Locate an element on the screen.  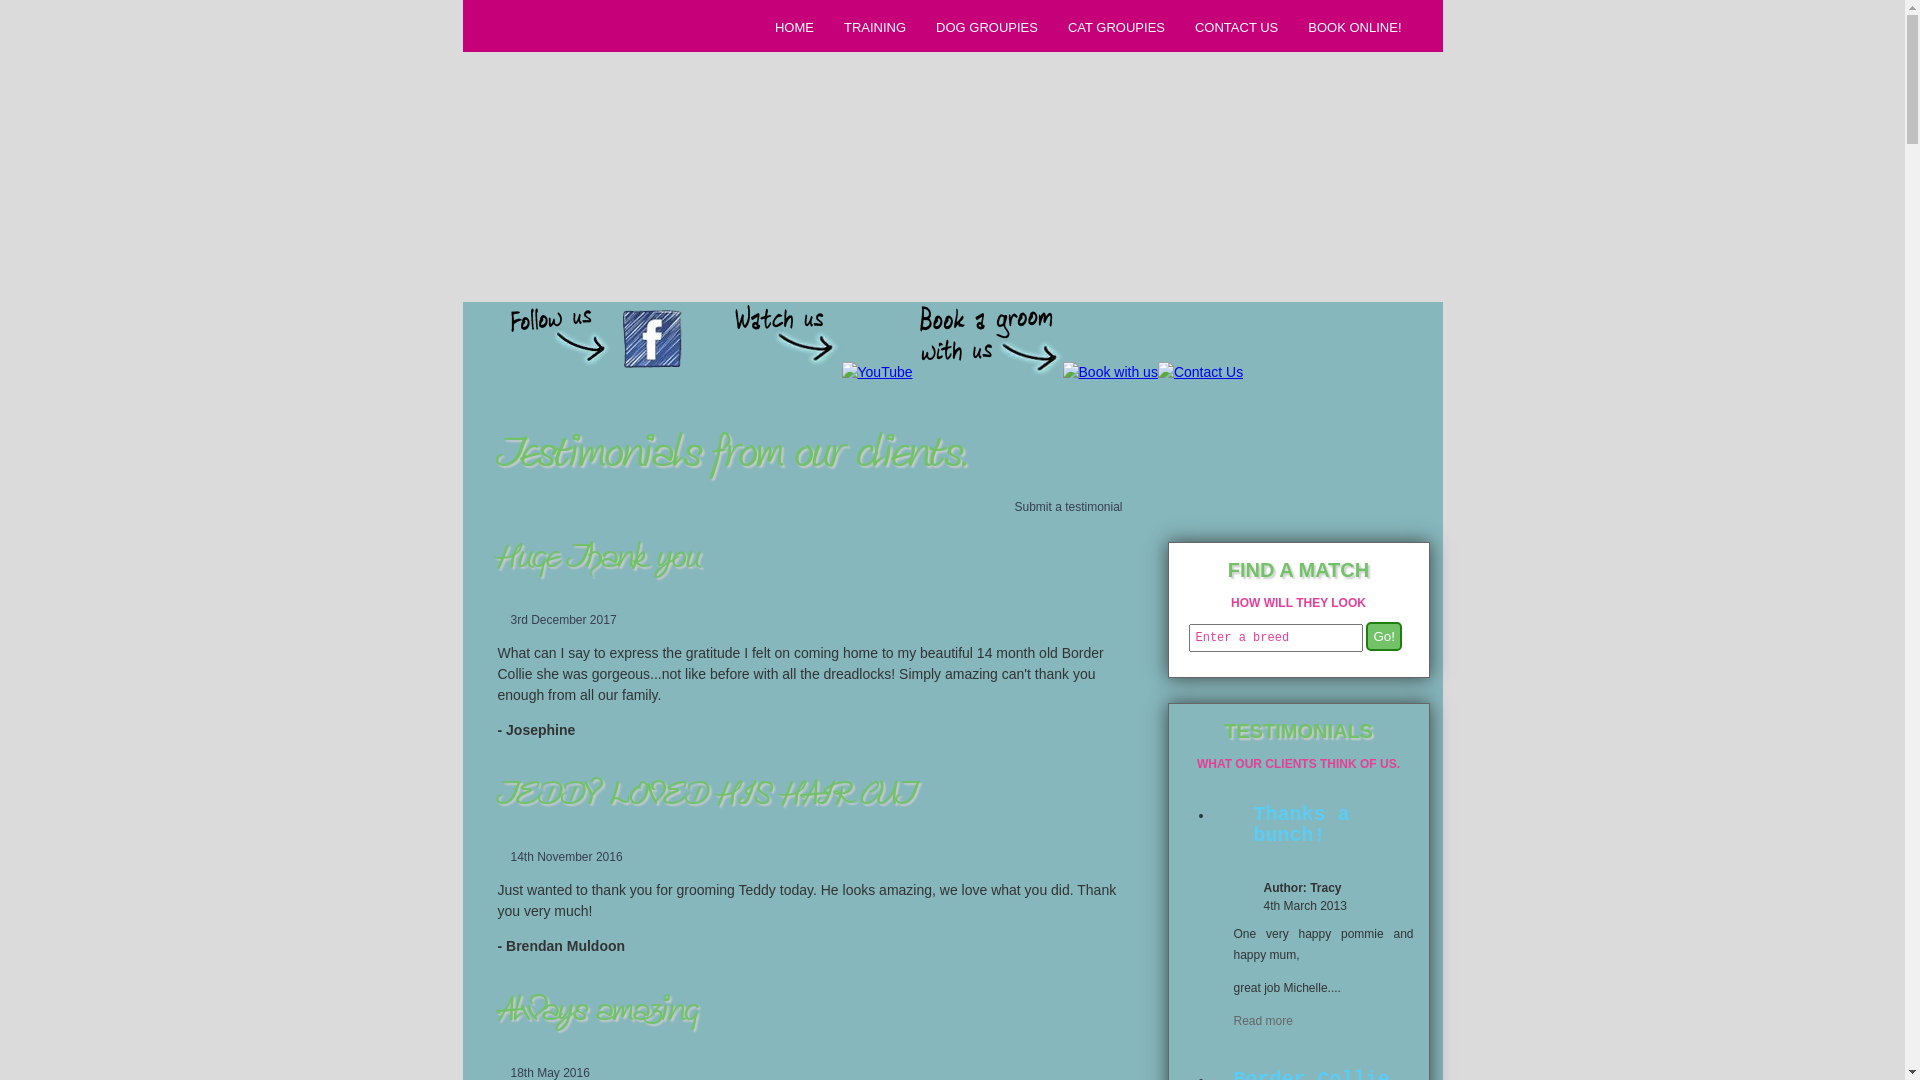
Thanks a bunch! is located at coordinates (1326, 828).